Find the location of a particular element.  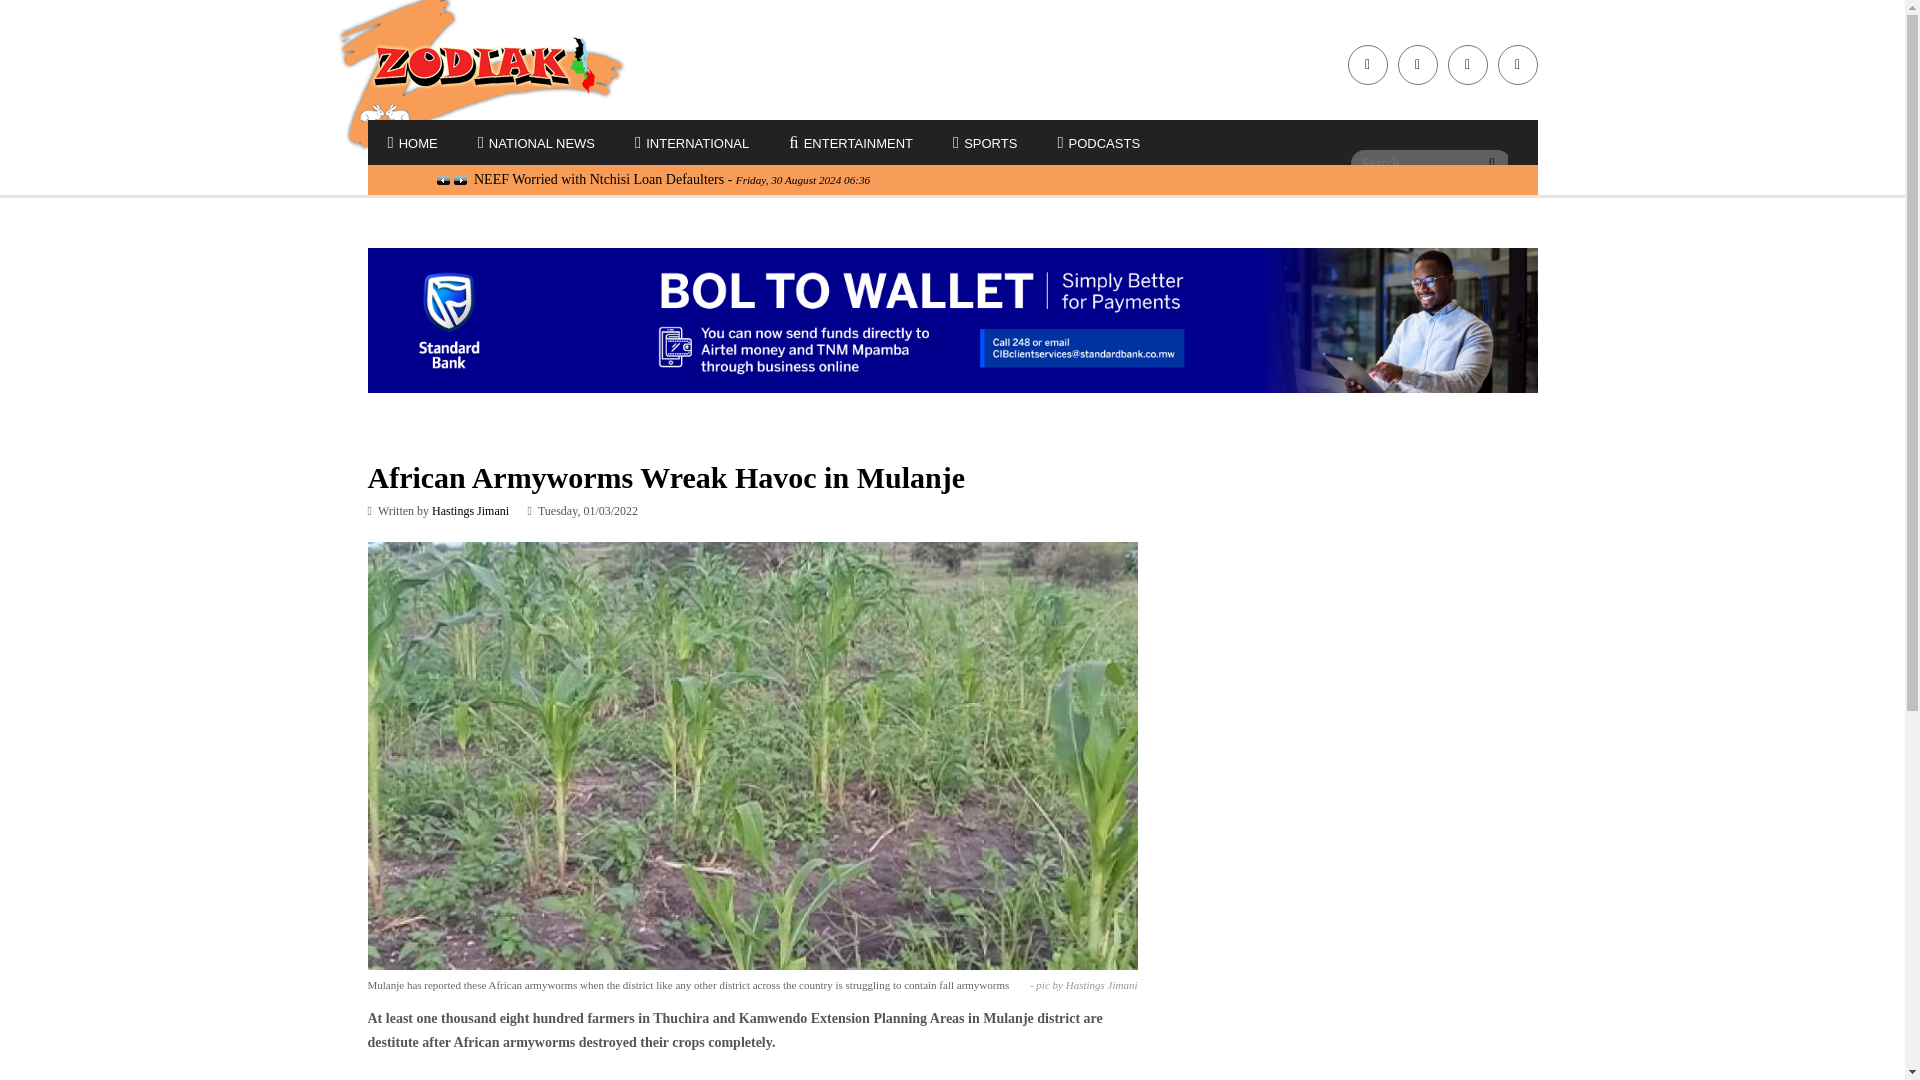

HOME is located at coordinates (413, 144).